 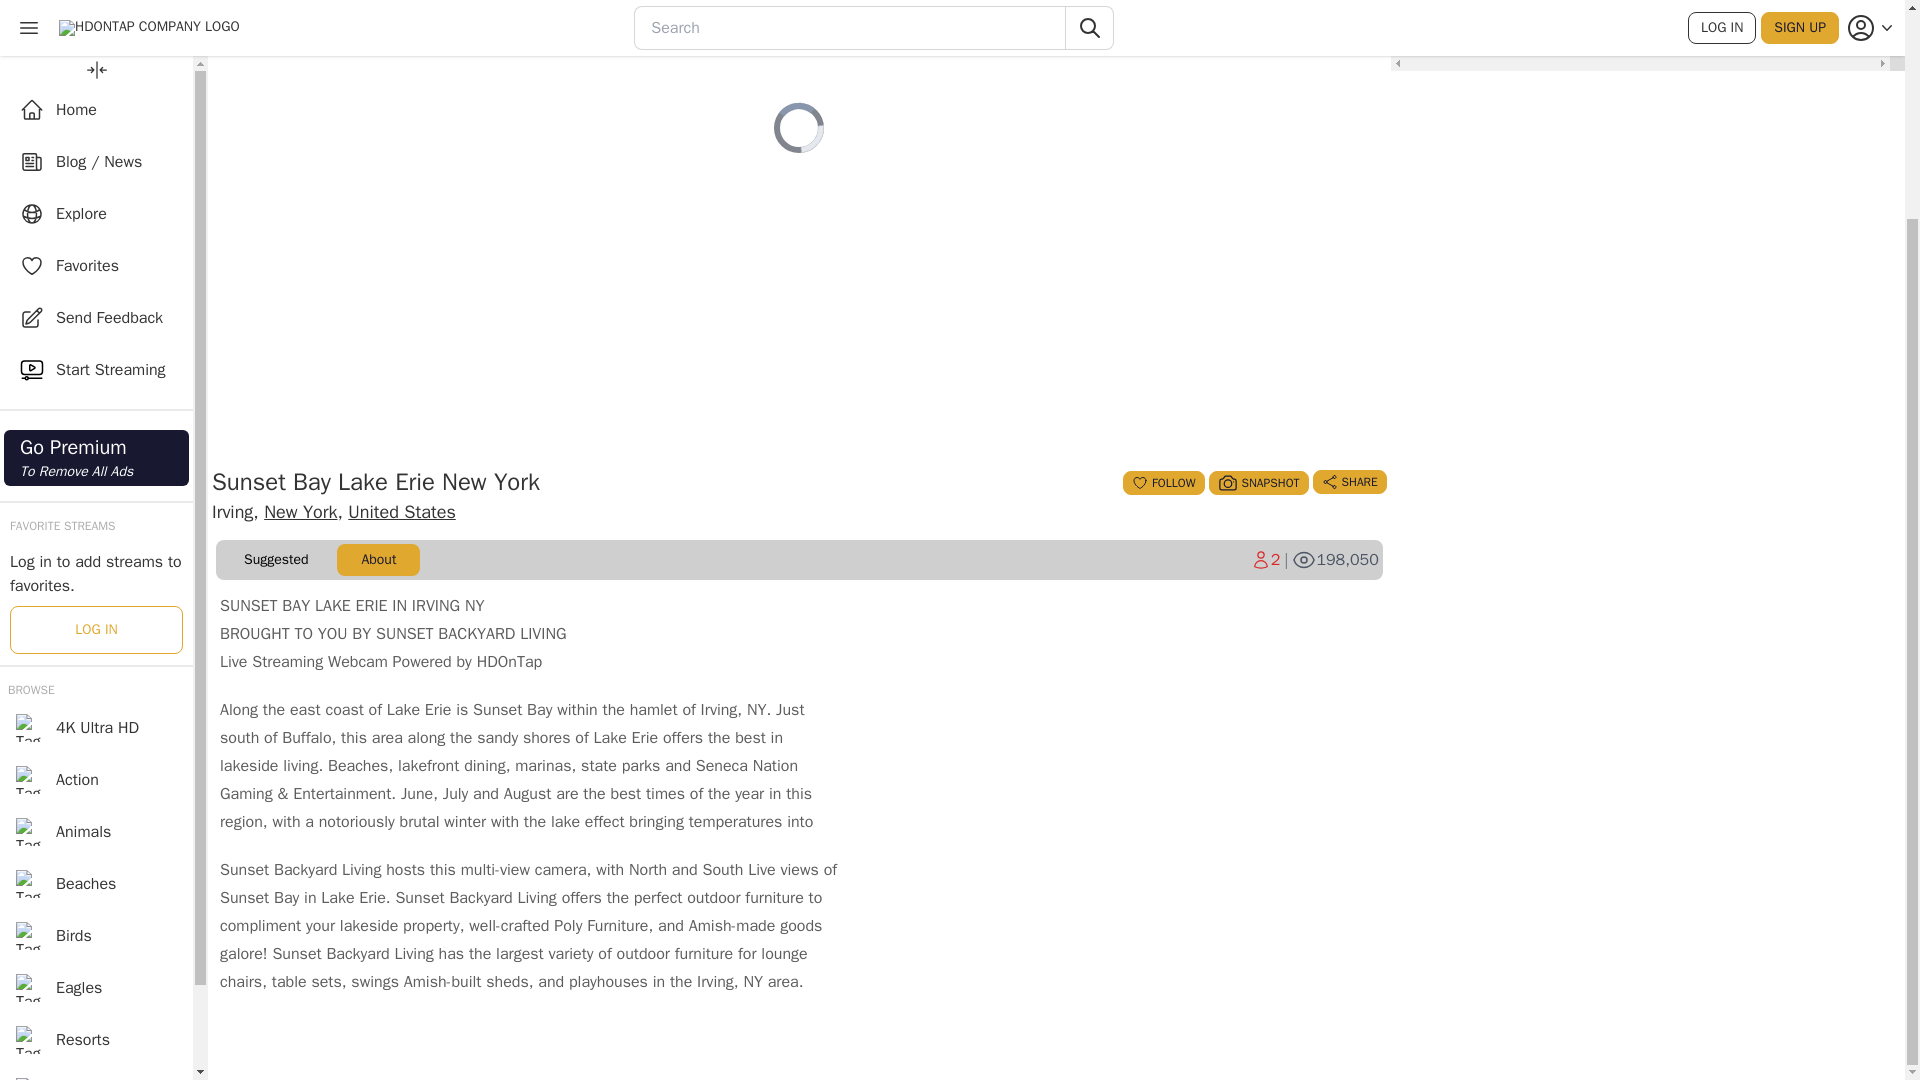 I want to click on Follow this stream, so click(x=1163, y=482).